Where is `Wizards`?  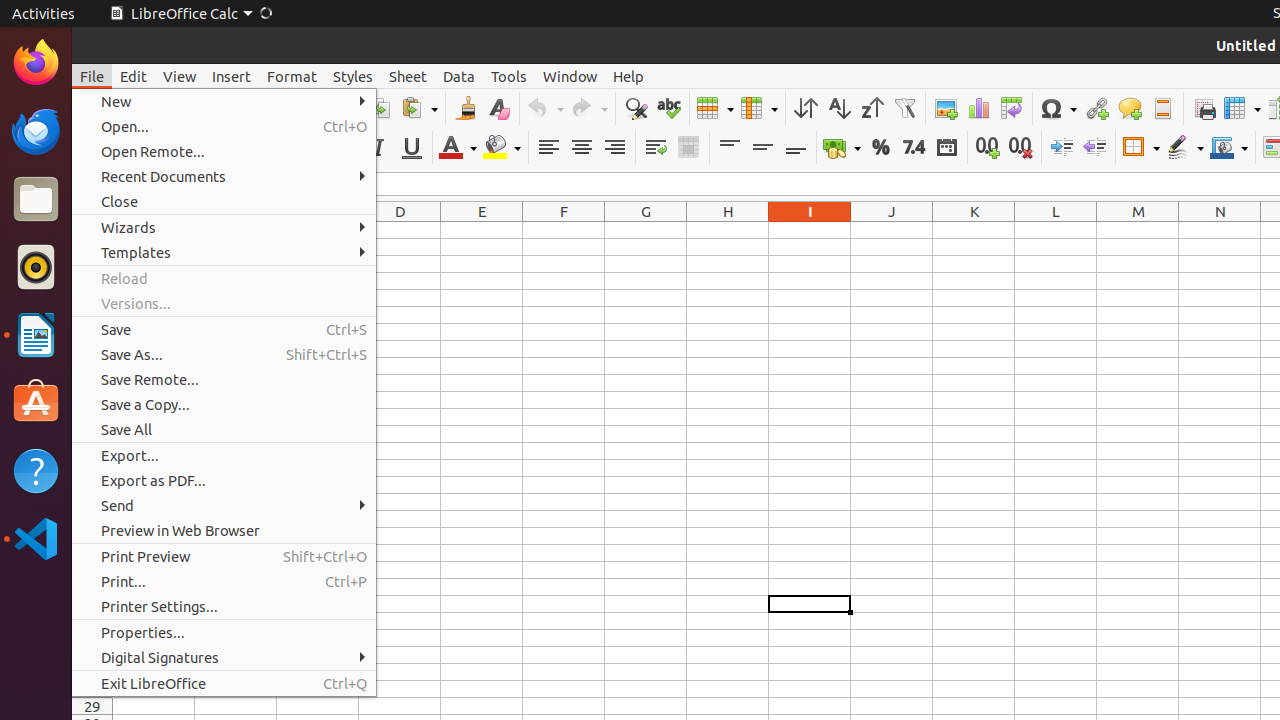
Wizards is located at coordinates (224, 228).